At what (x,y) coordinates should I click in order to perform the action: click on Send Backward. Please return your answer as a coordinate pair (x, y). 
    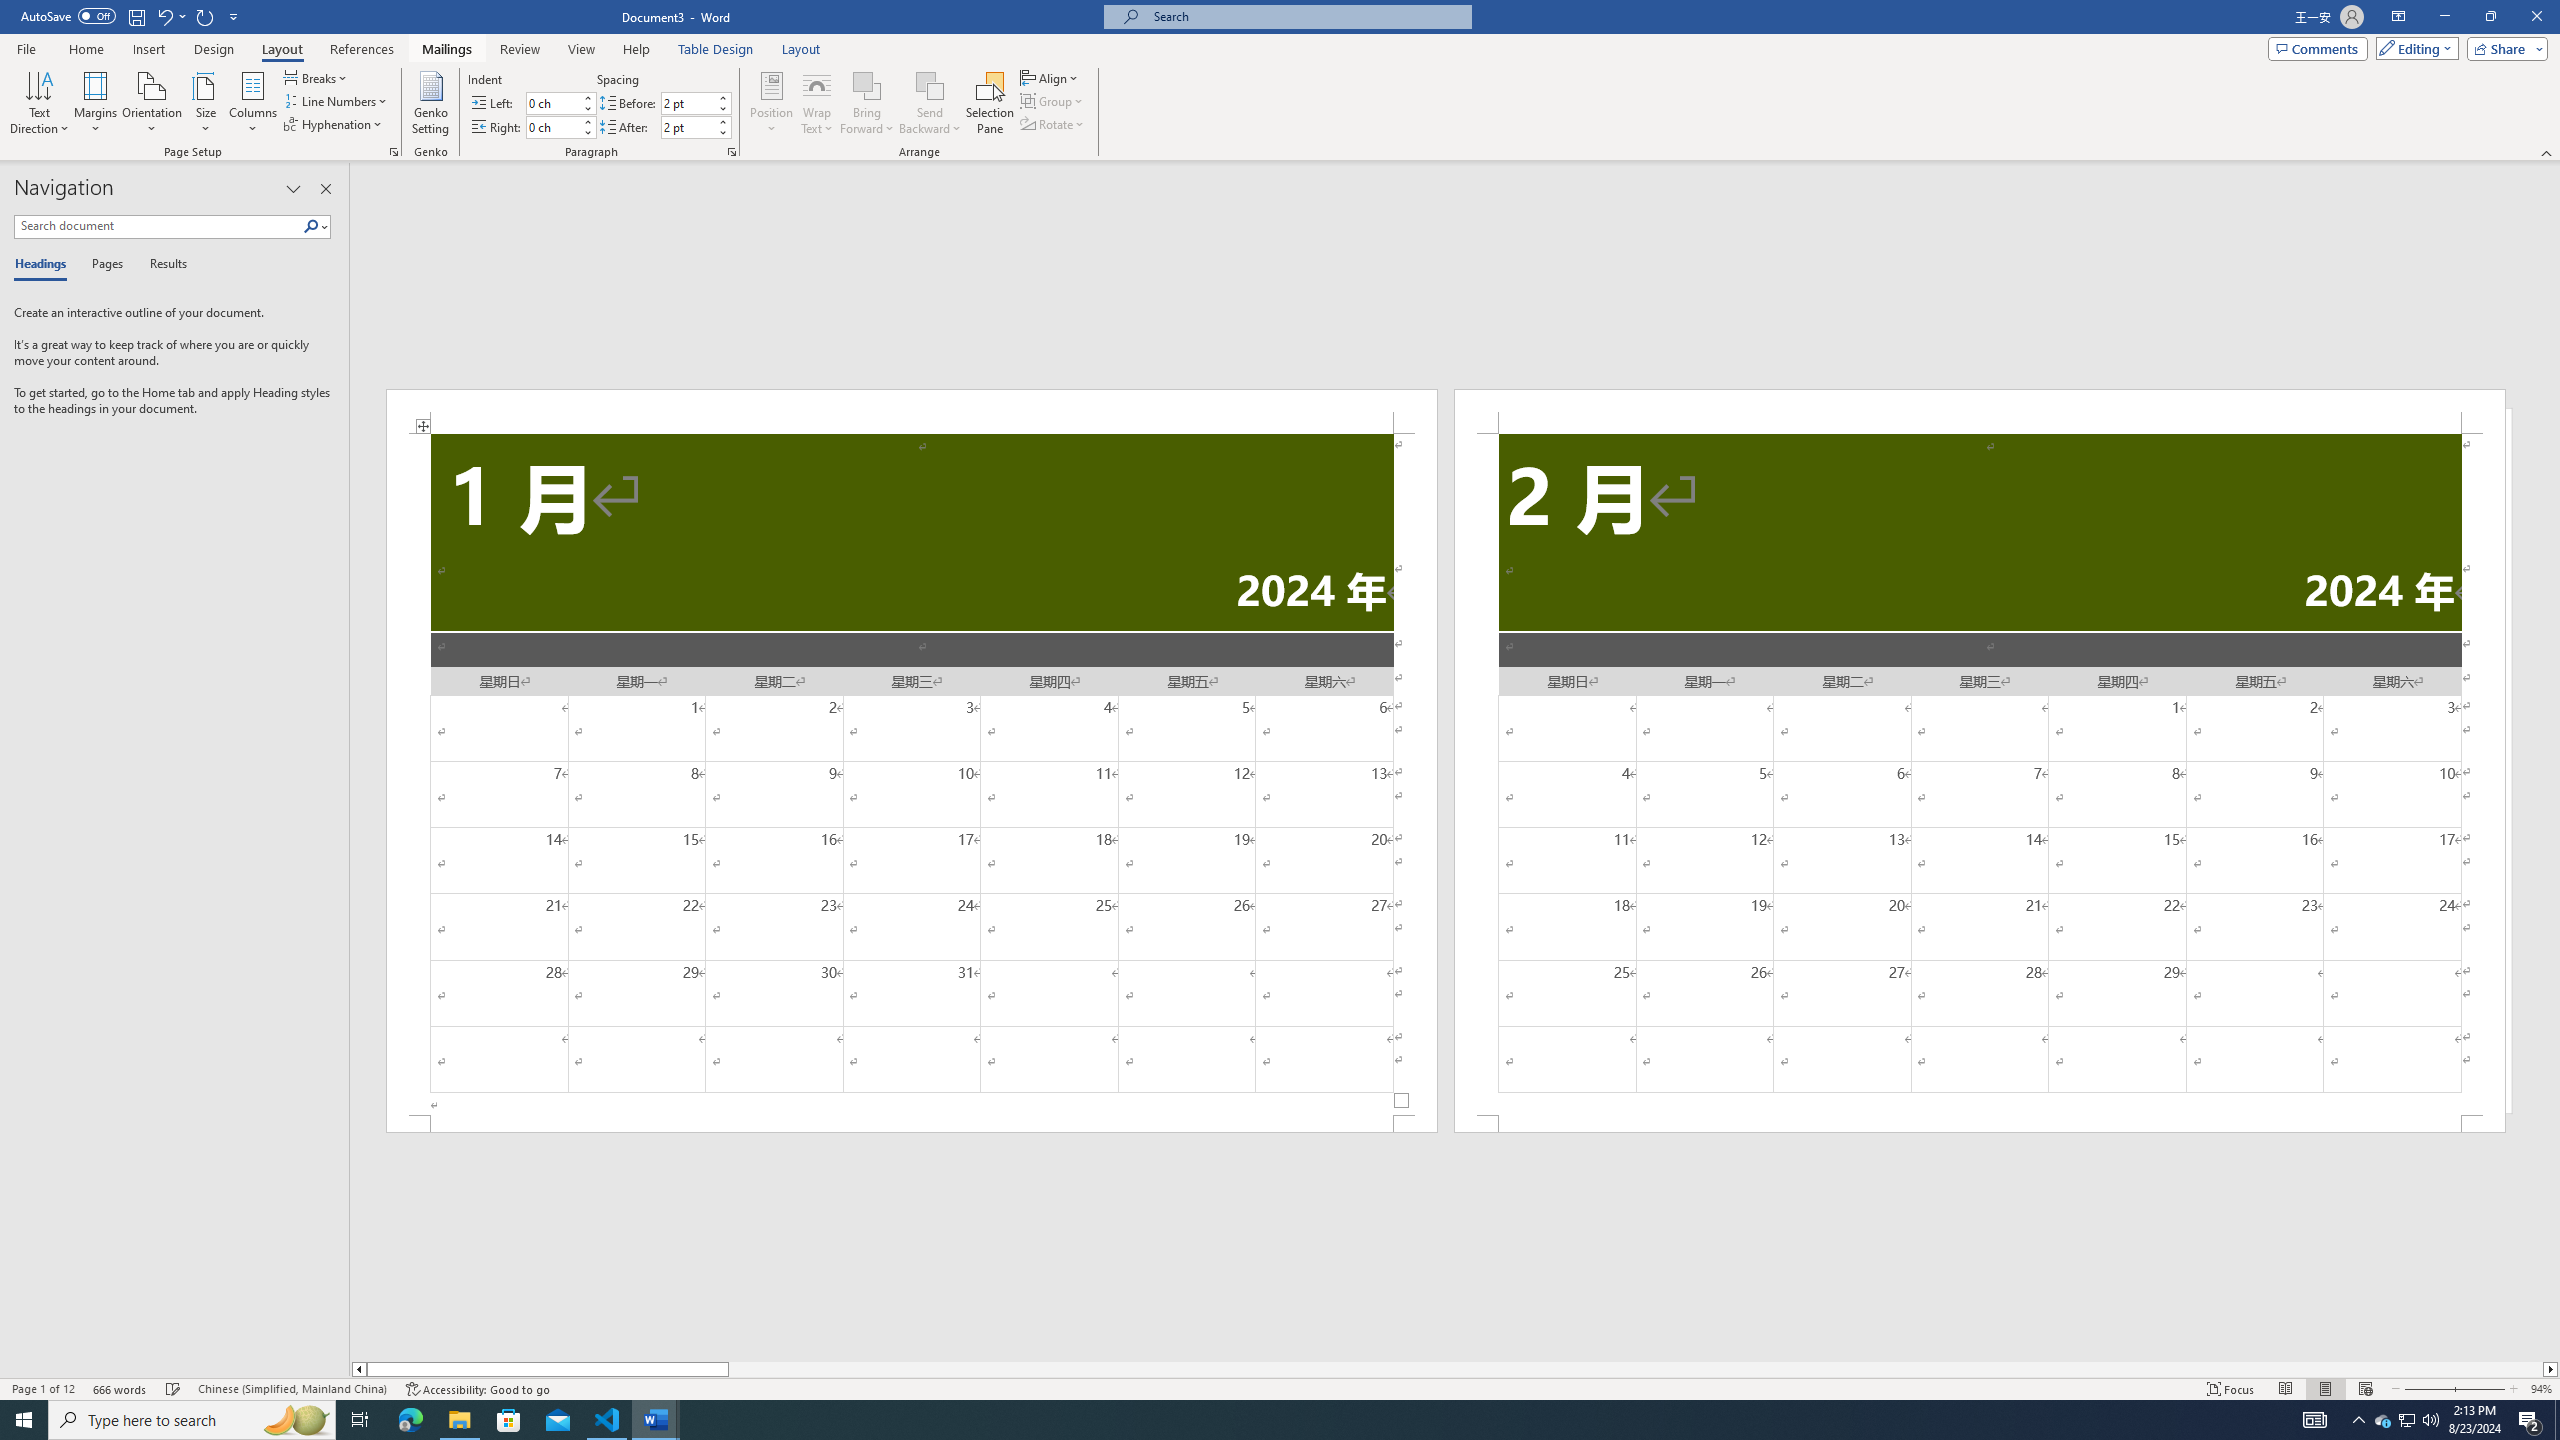
    Looking at the image, I should click on (930, 103).